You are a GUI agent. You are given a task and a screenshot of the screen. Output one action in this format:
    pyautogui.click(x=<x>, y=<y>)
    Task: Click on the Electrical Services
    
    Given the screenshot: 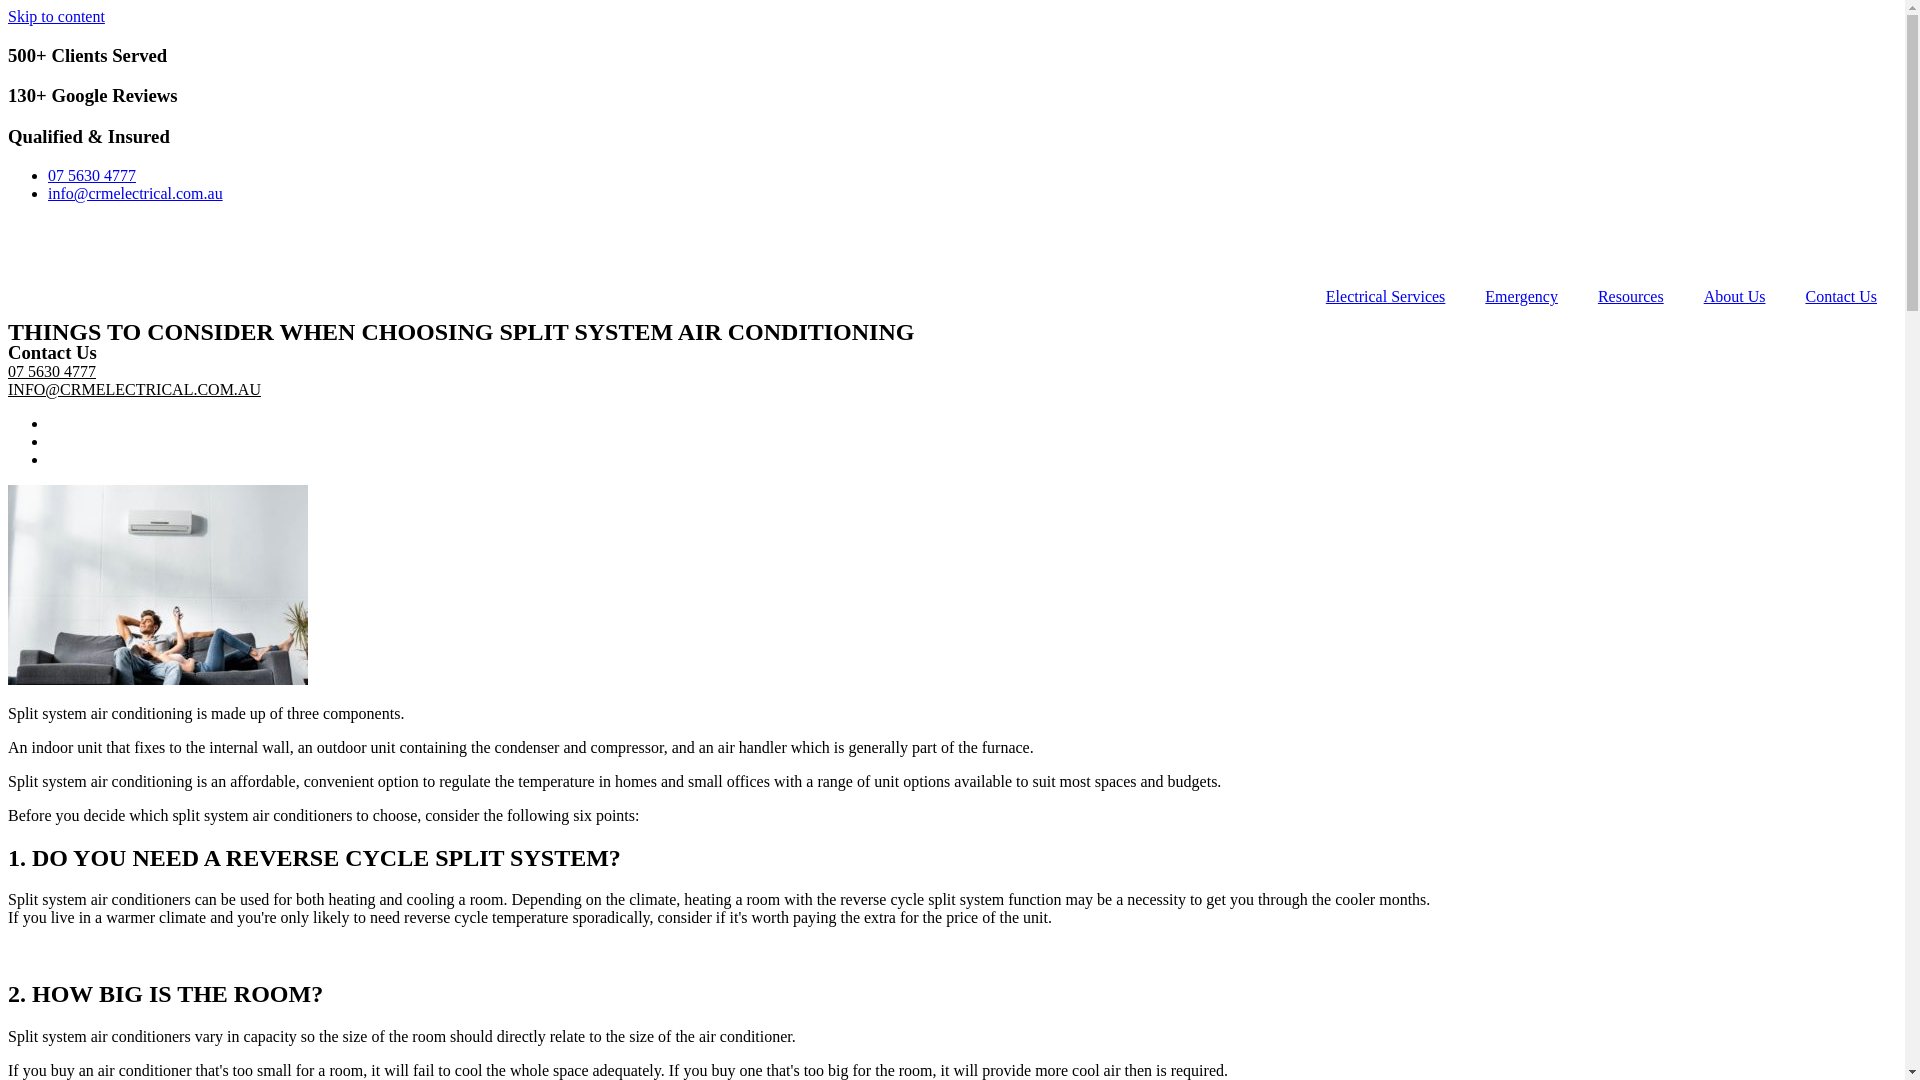 What is the action you would take?
    pyautogui.click(x=1386, y=297)
    